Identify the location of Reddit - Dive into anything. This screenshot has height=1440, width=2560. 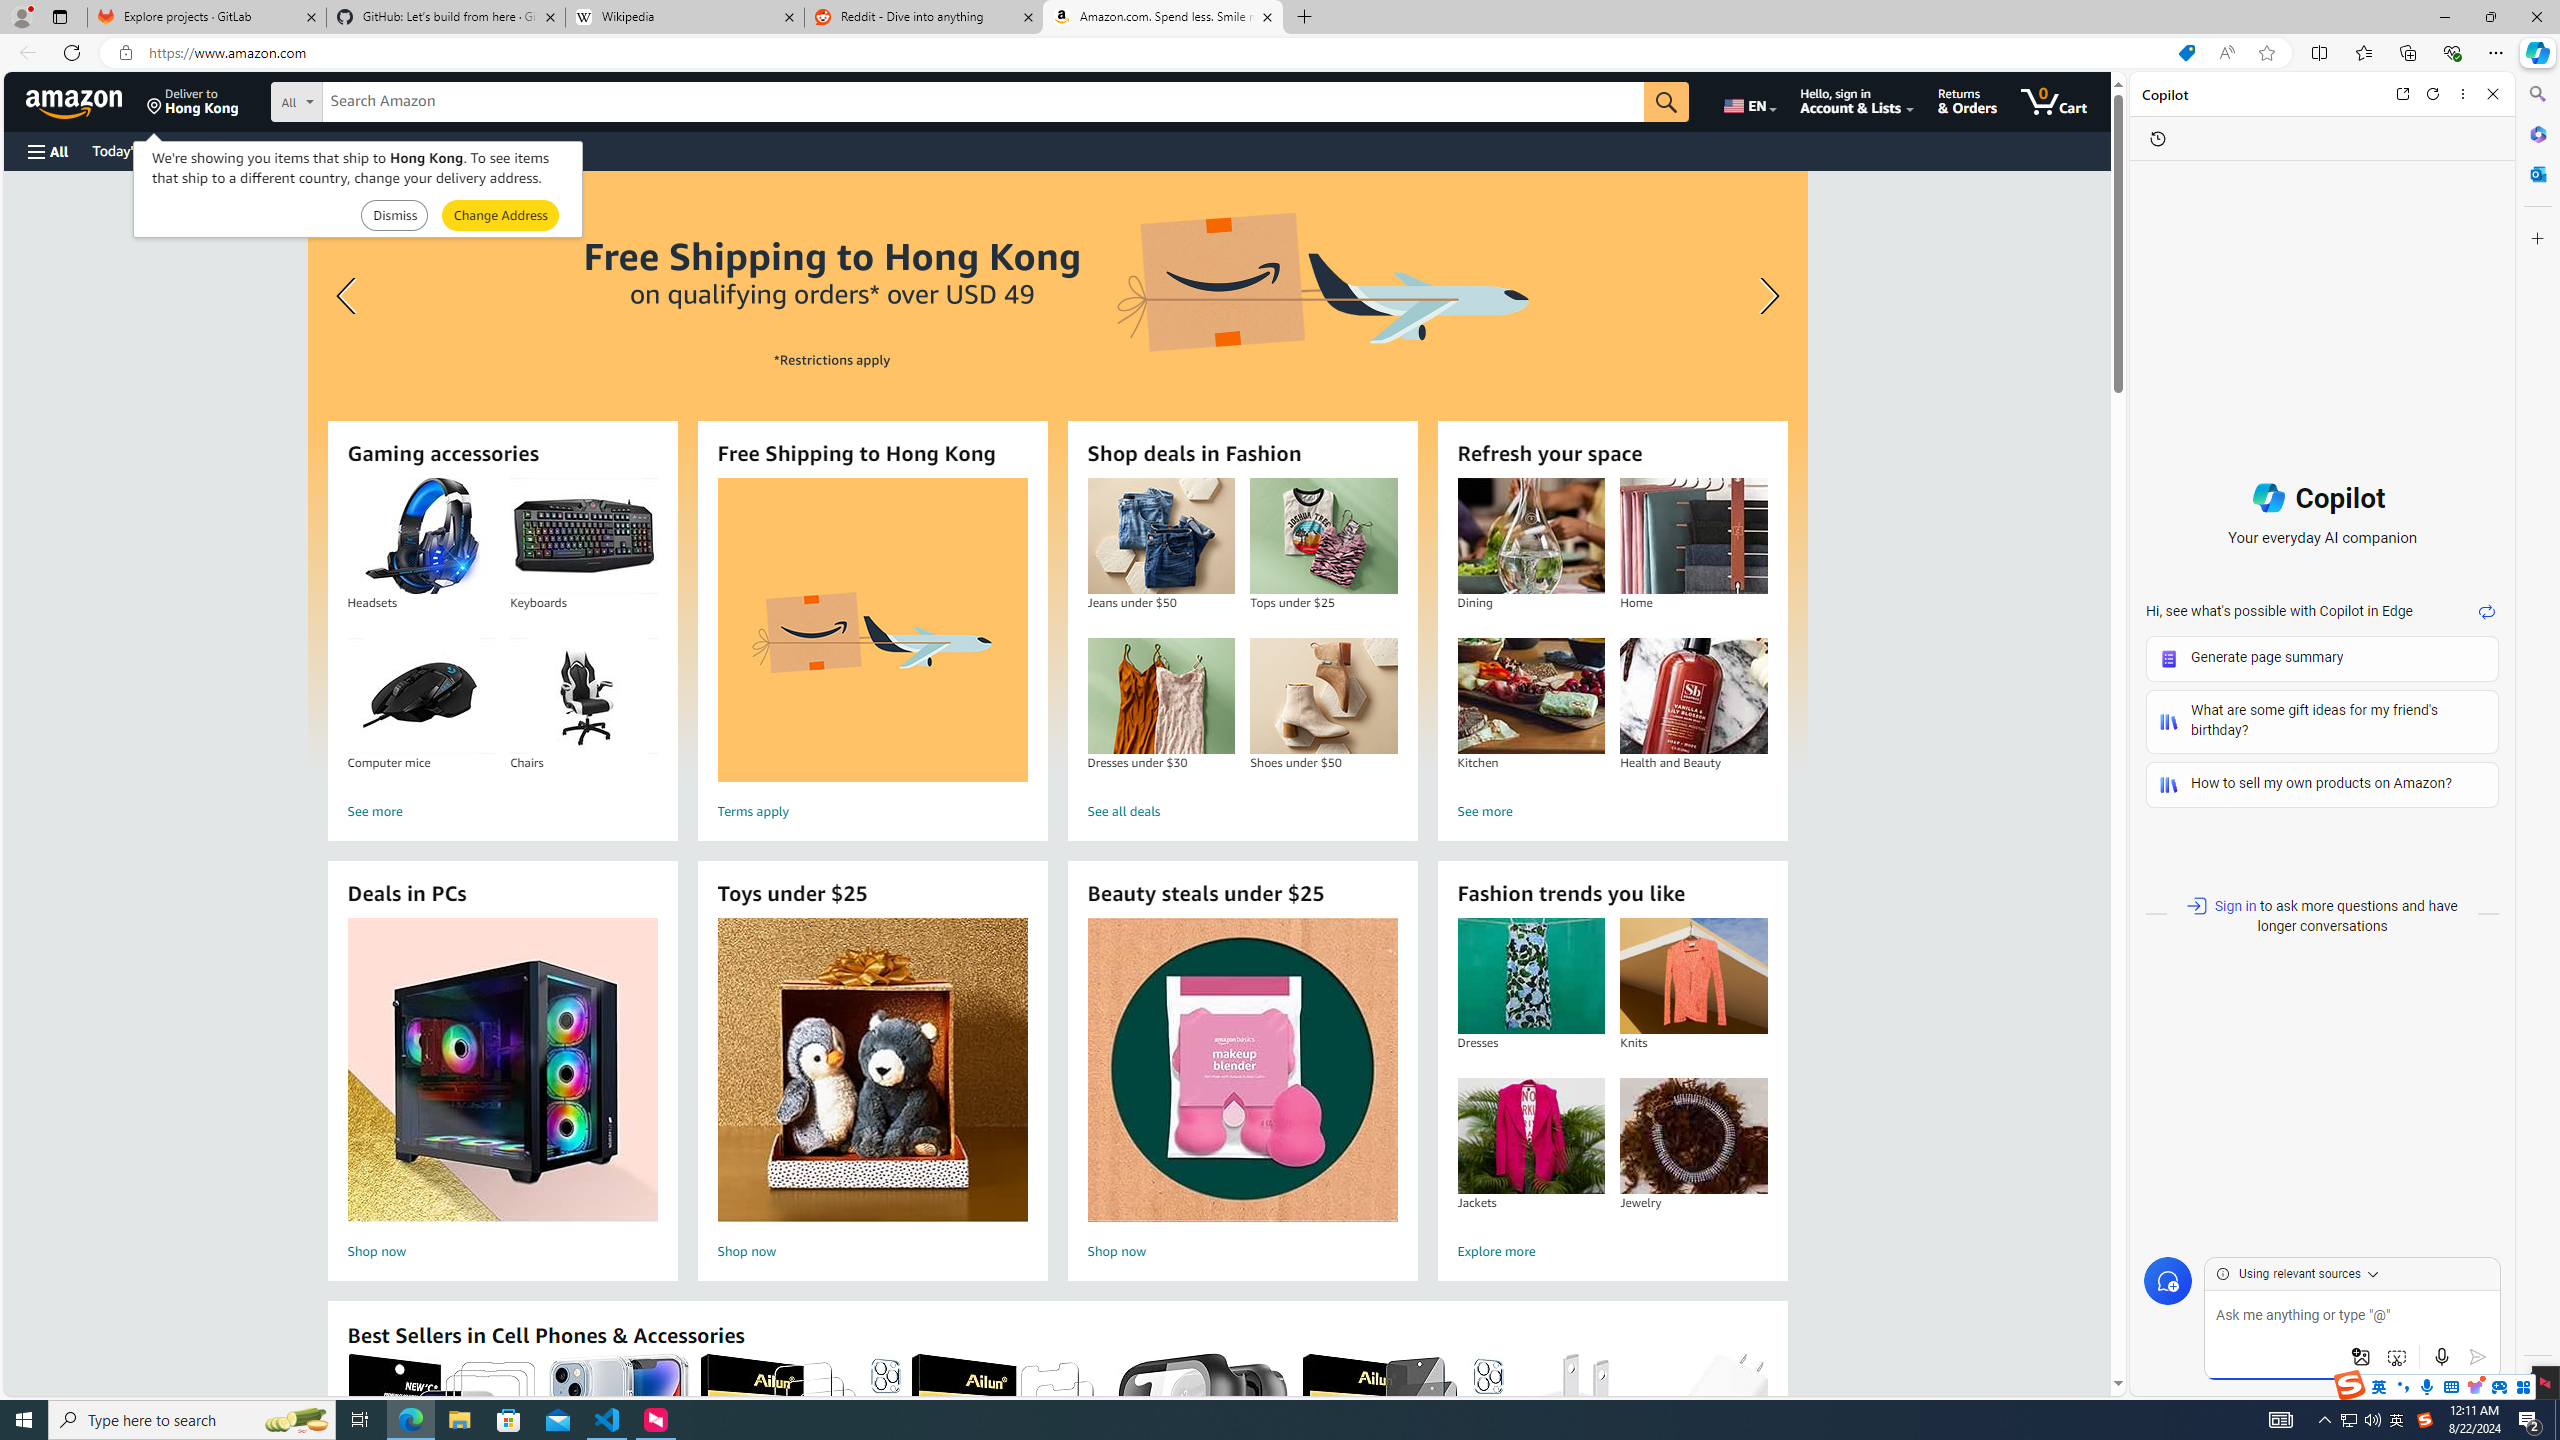
(924, 17).